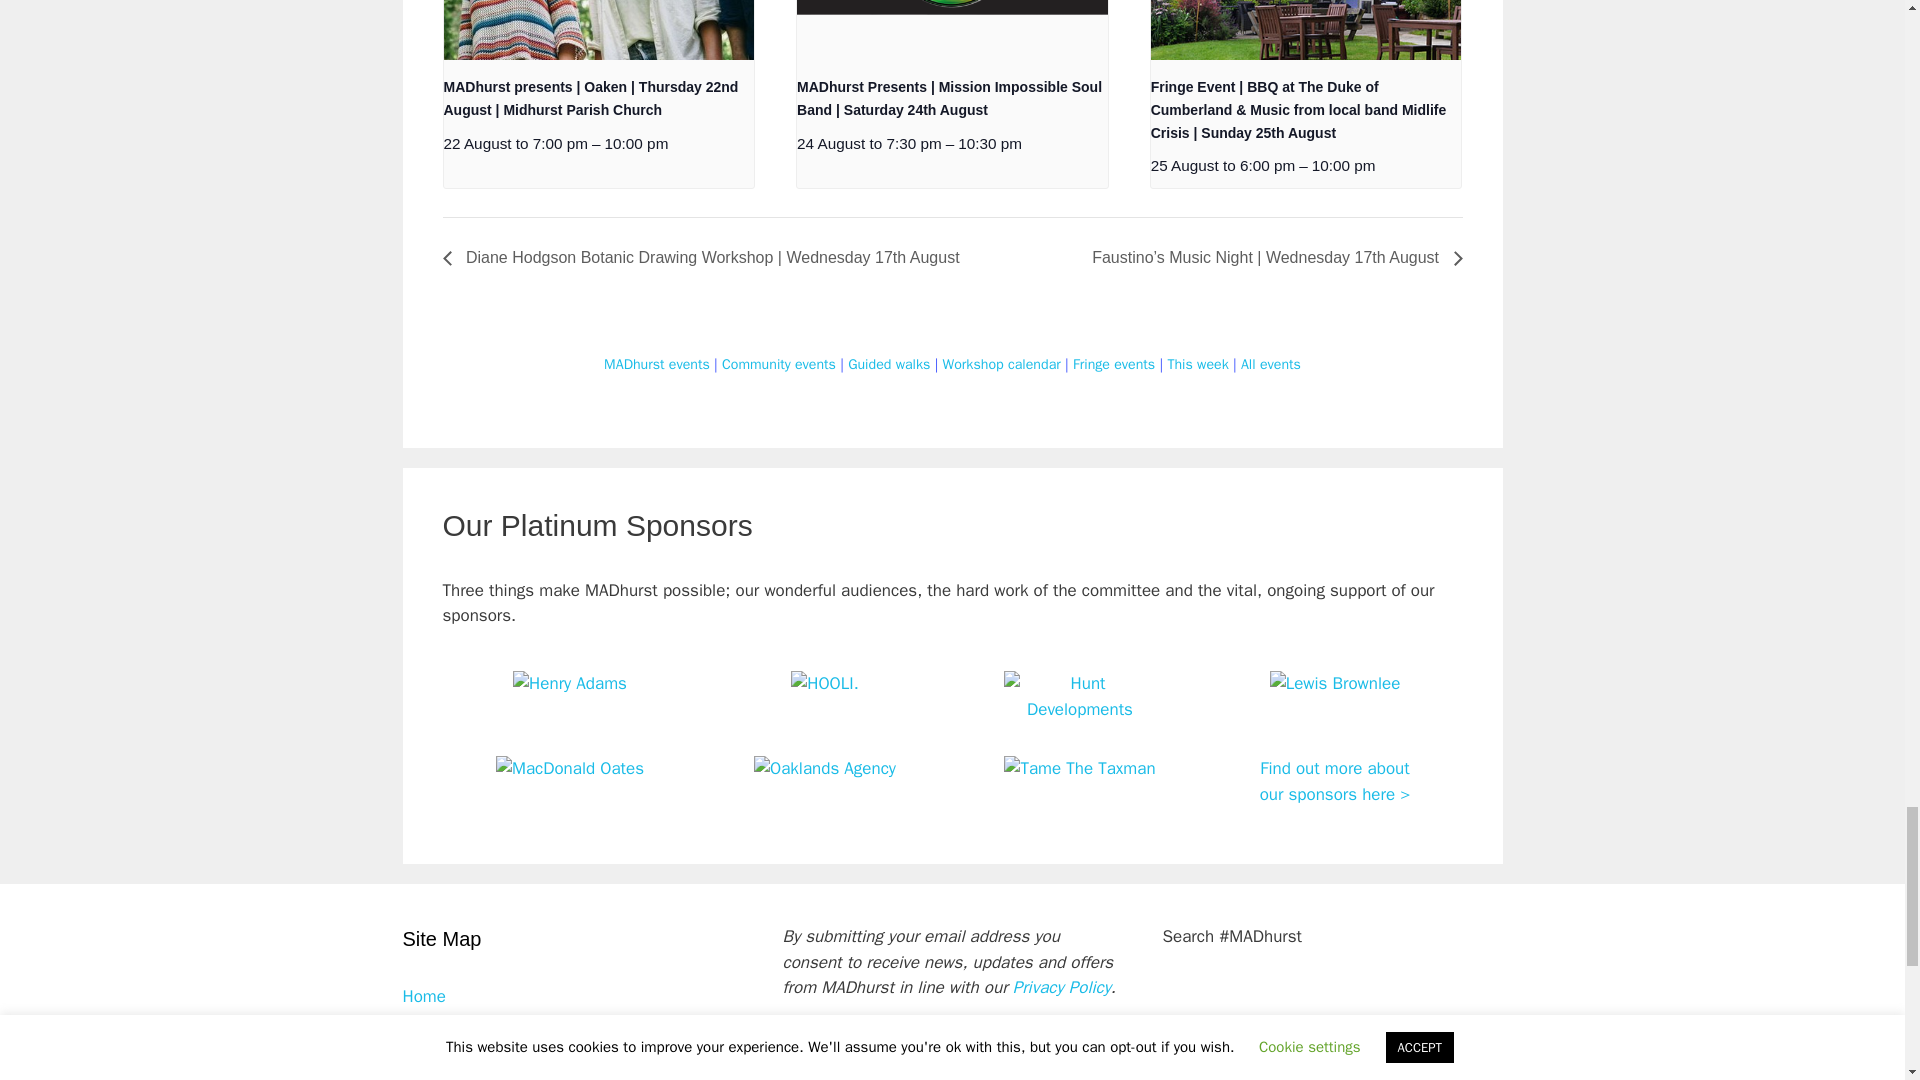 This screenshot has height=1080, width=1920. Describe the element at coordinates (1335, 683) in the screenshot. I see `Lewis Brownlee` at that location.